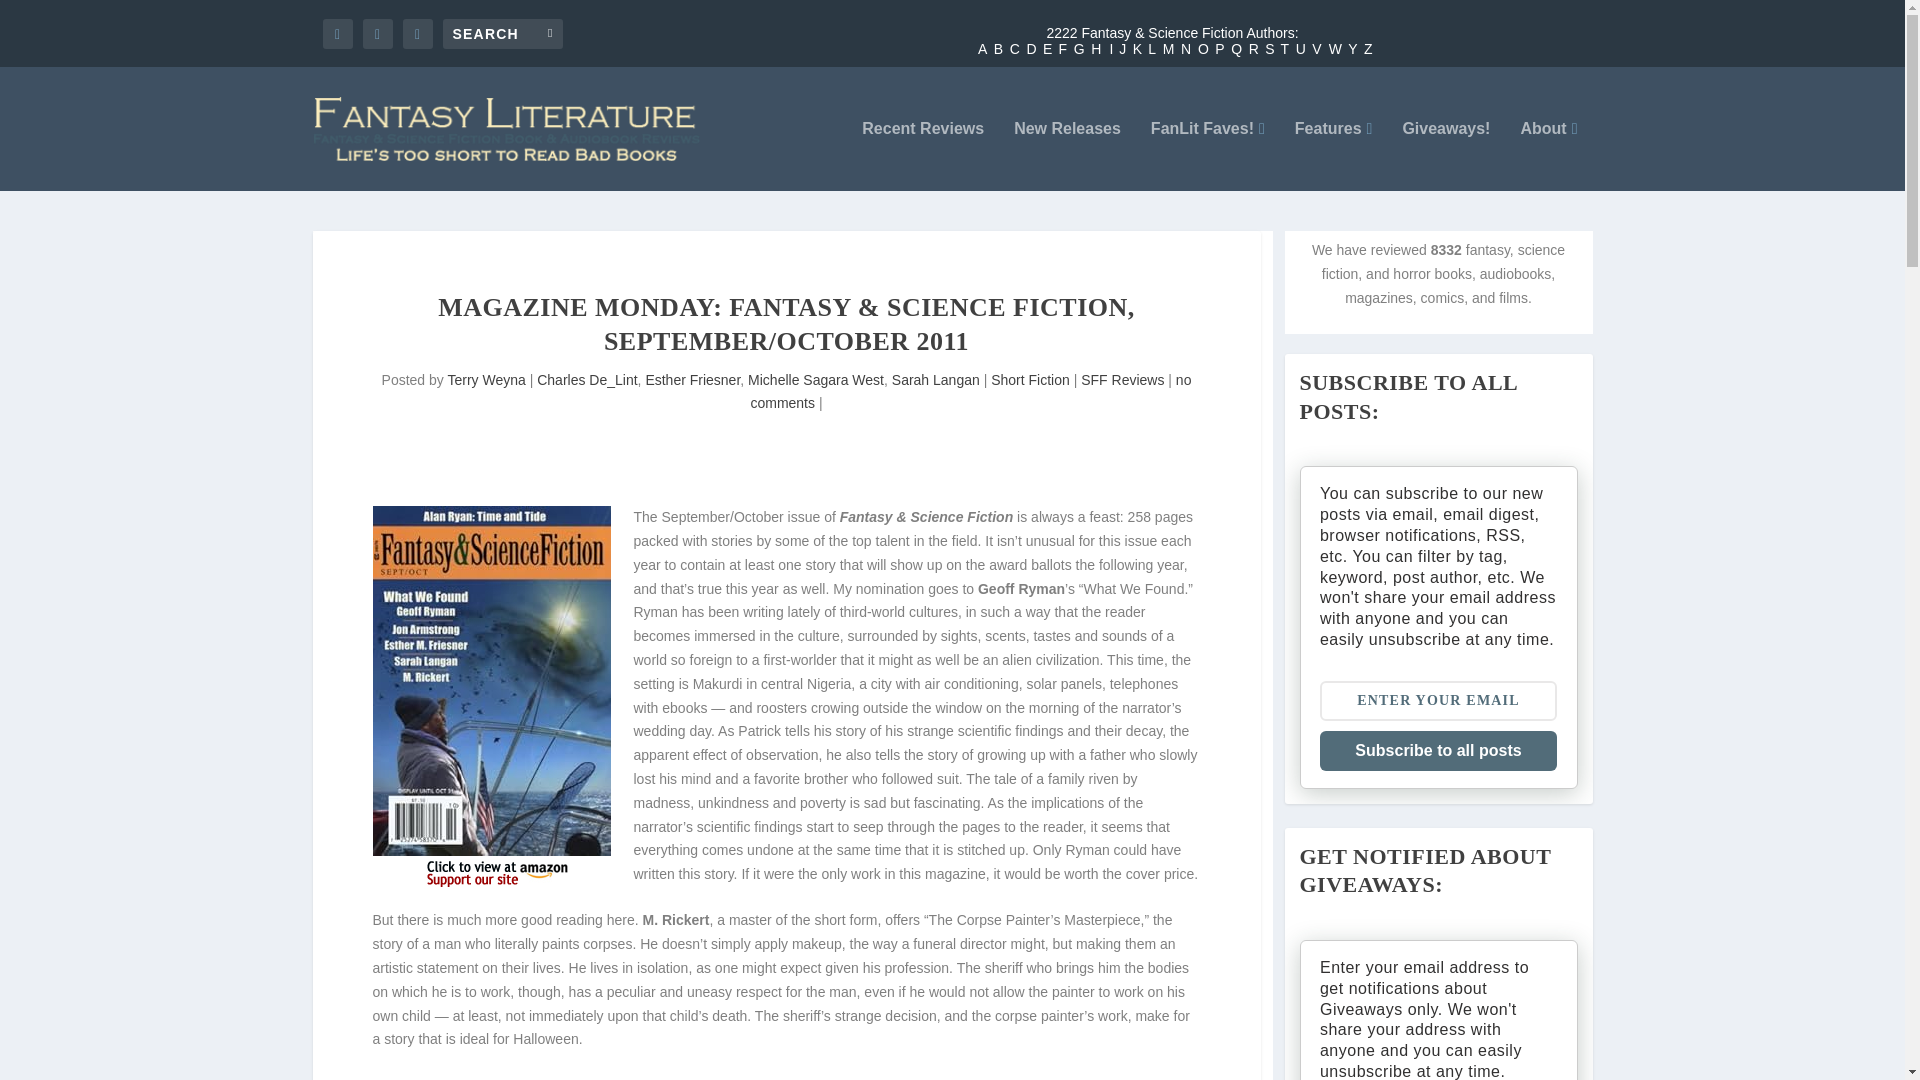 The height and width of the screenshot is (1080, 1920). Describe the element at coordinates (502, 32) in the screenshot. I see `Search for:` at that location.